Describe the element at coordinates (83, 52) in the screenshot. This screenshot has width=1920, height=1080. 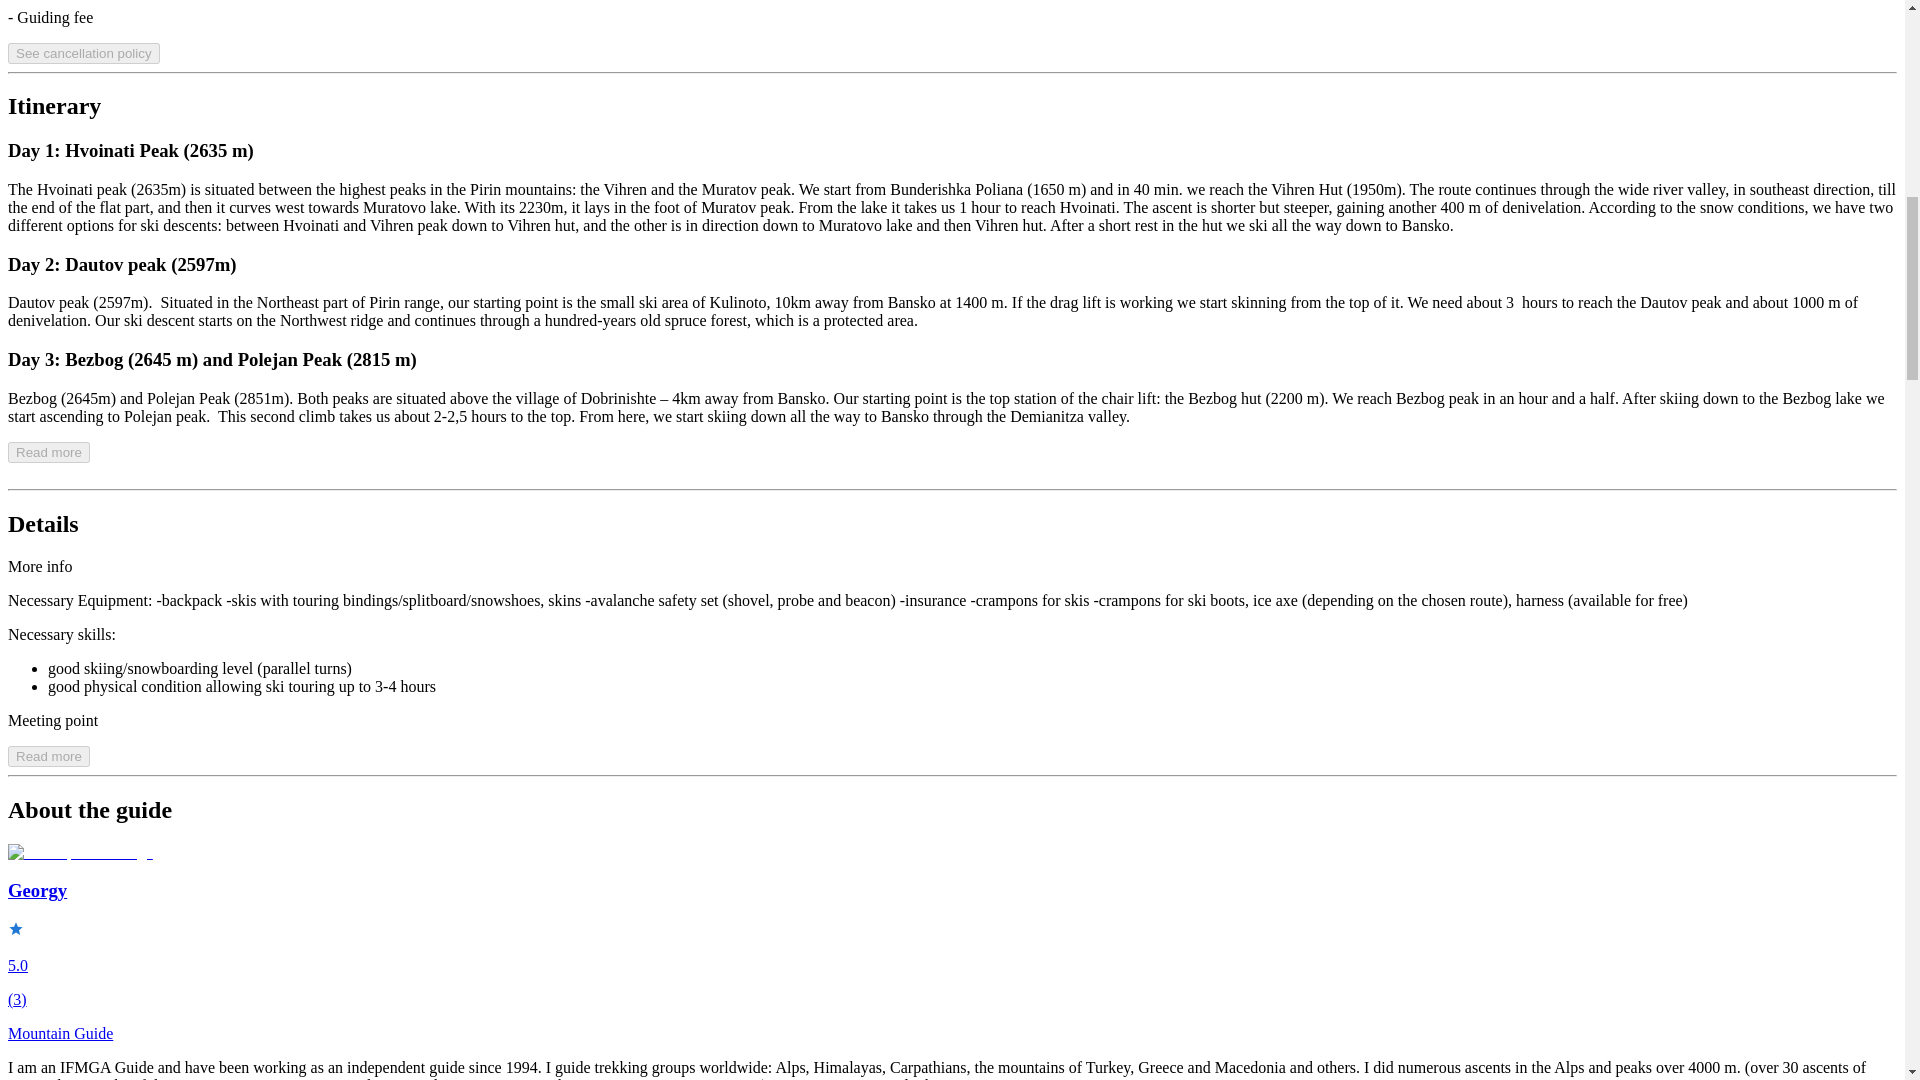
I see `See cancellation policy` at that location.